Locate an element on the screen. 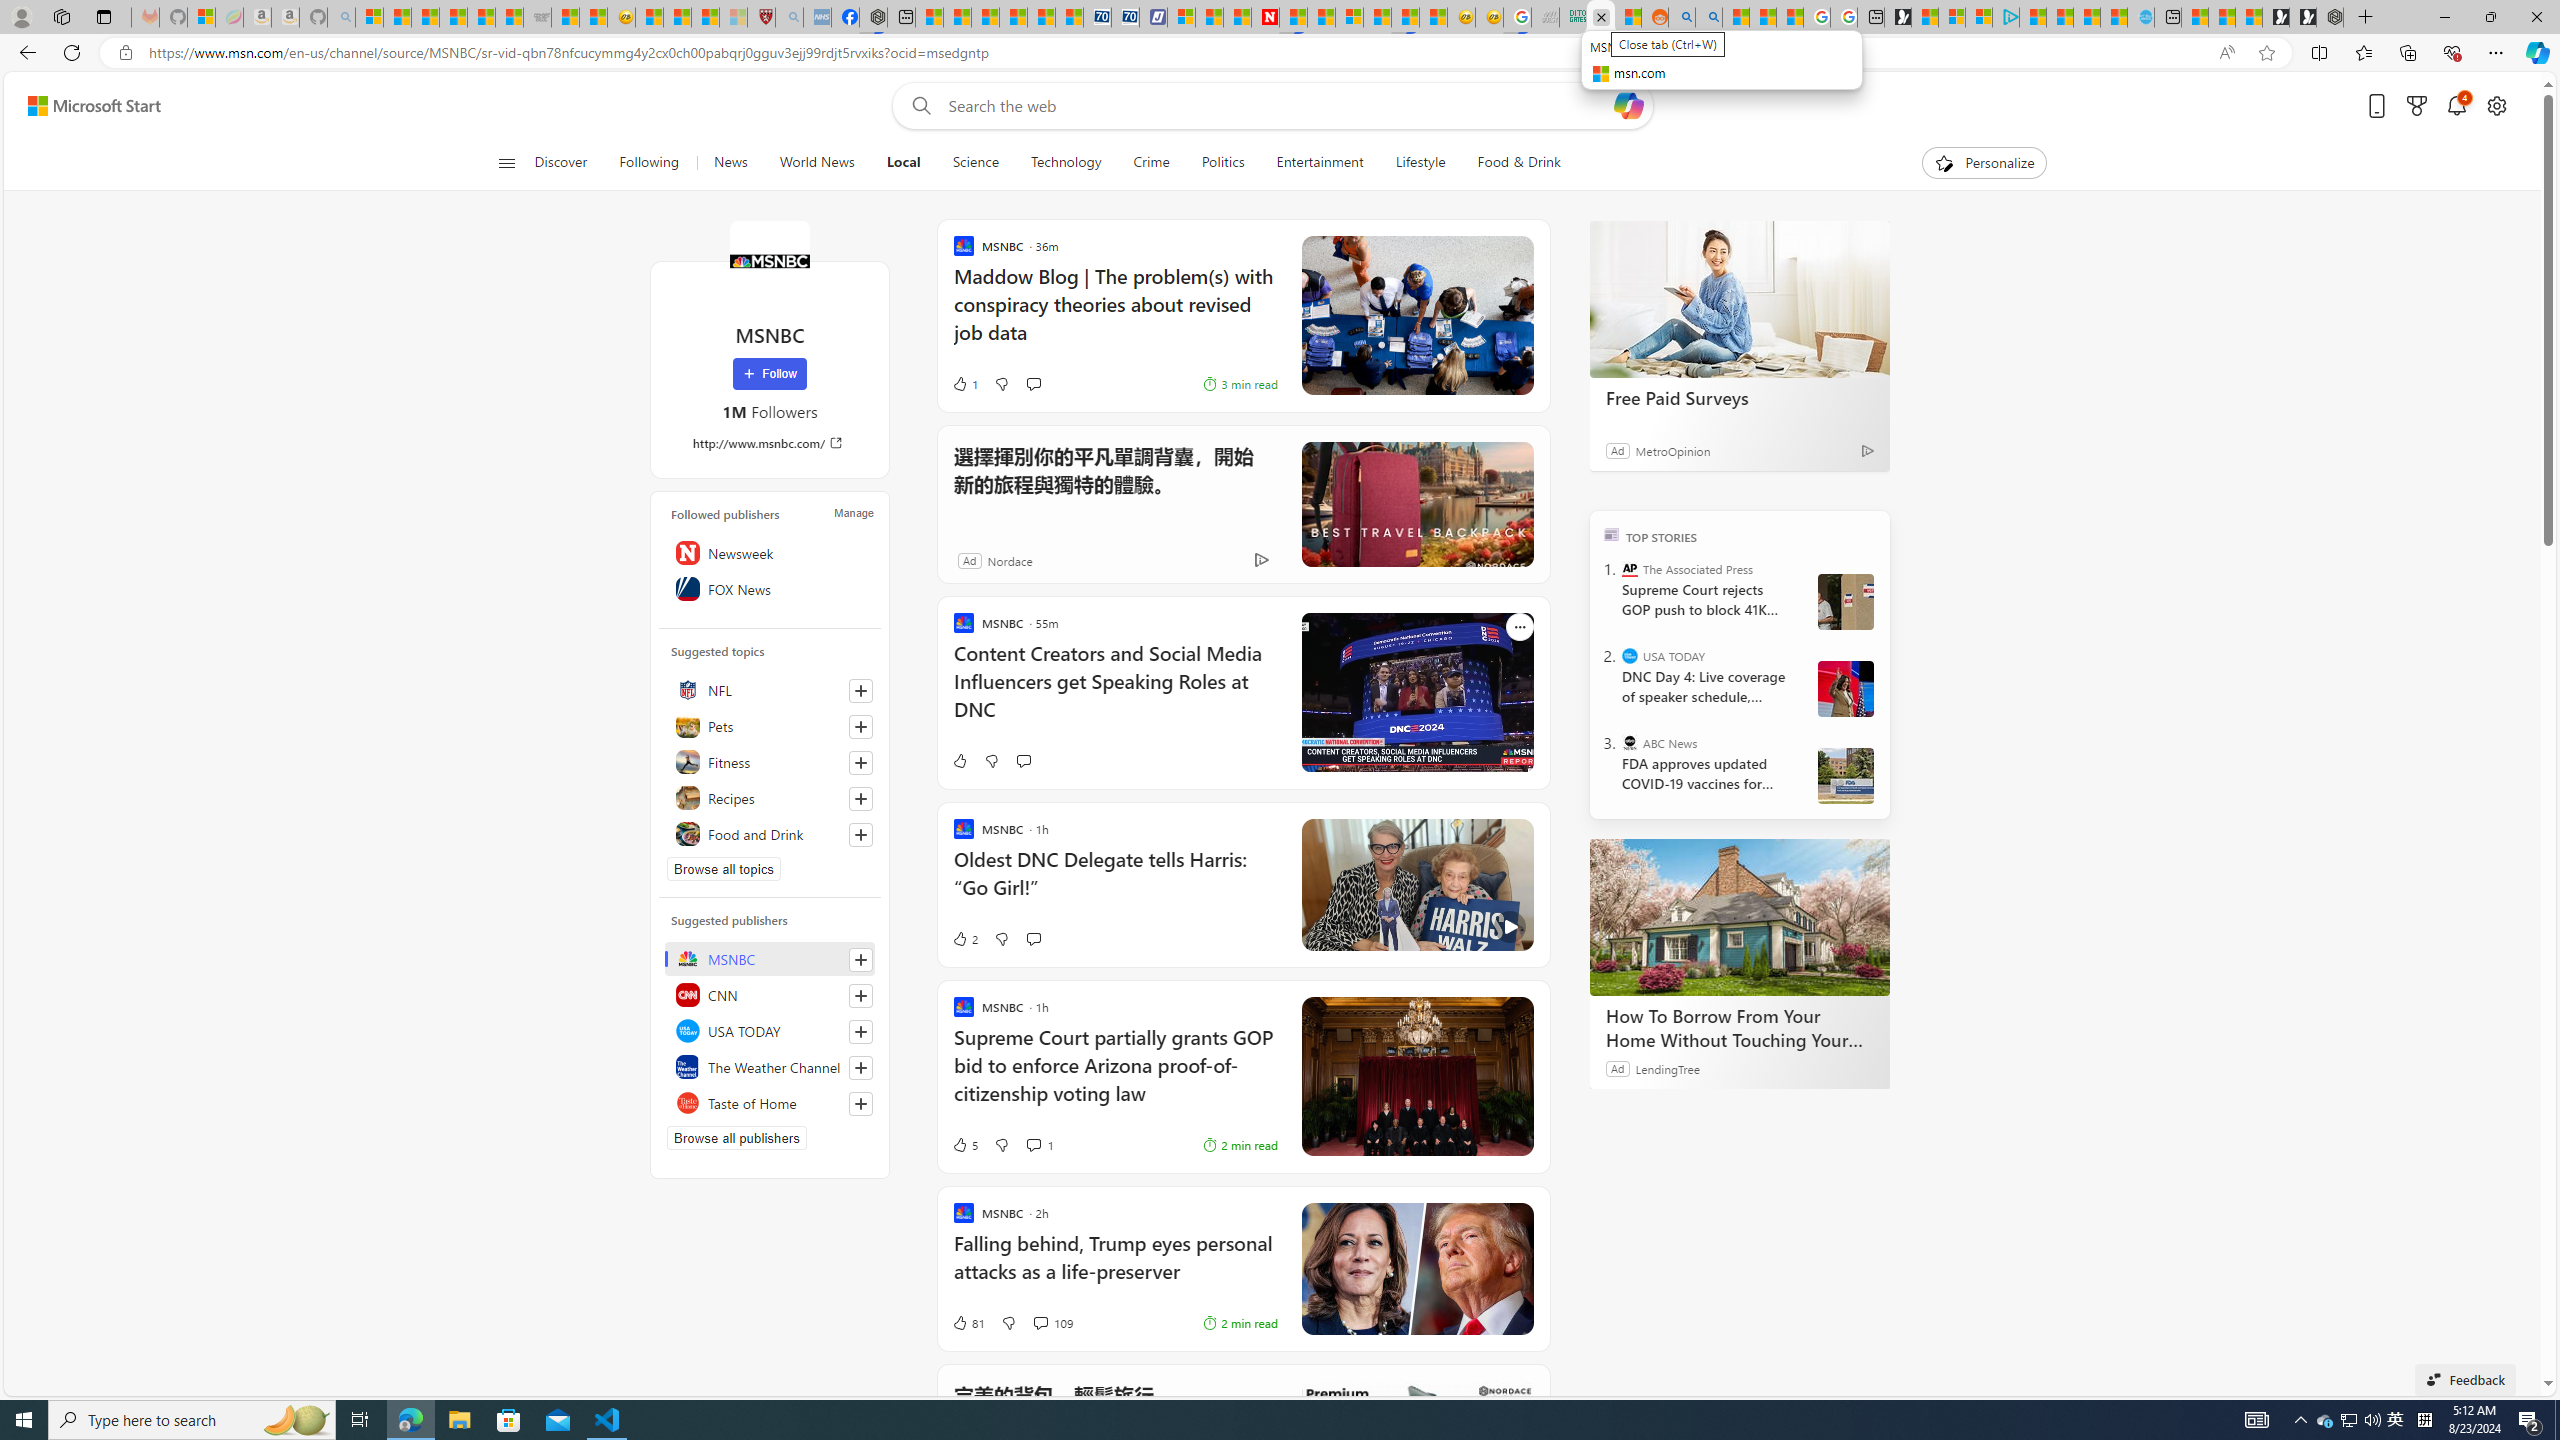 The height and width of the screenshot is (1440, 2560). Newsweek is located at coordinates (770, 552).